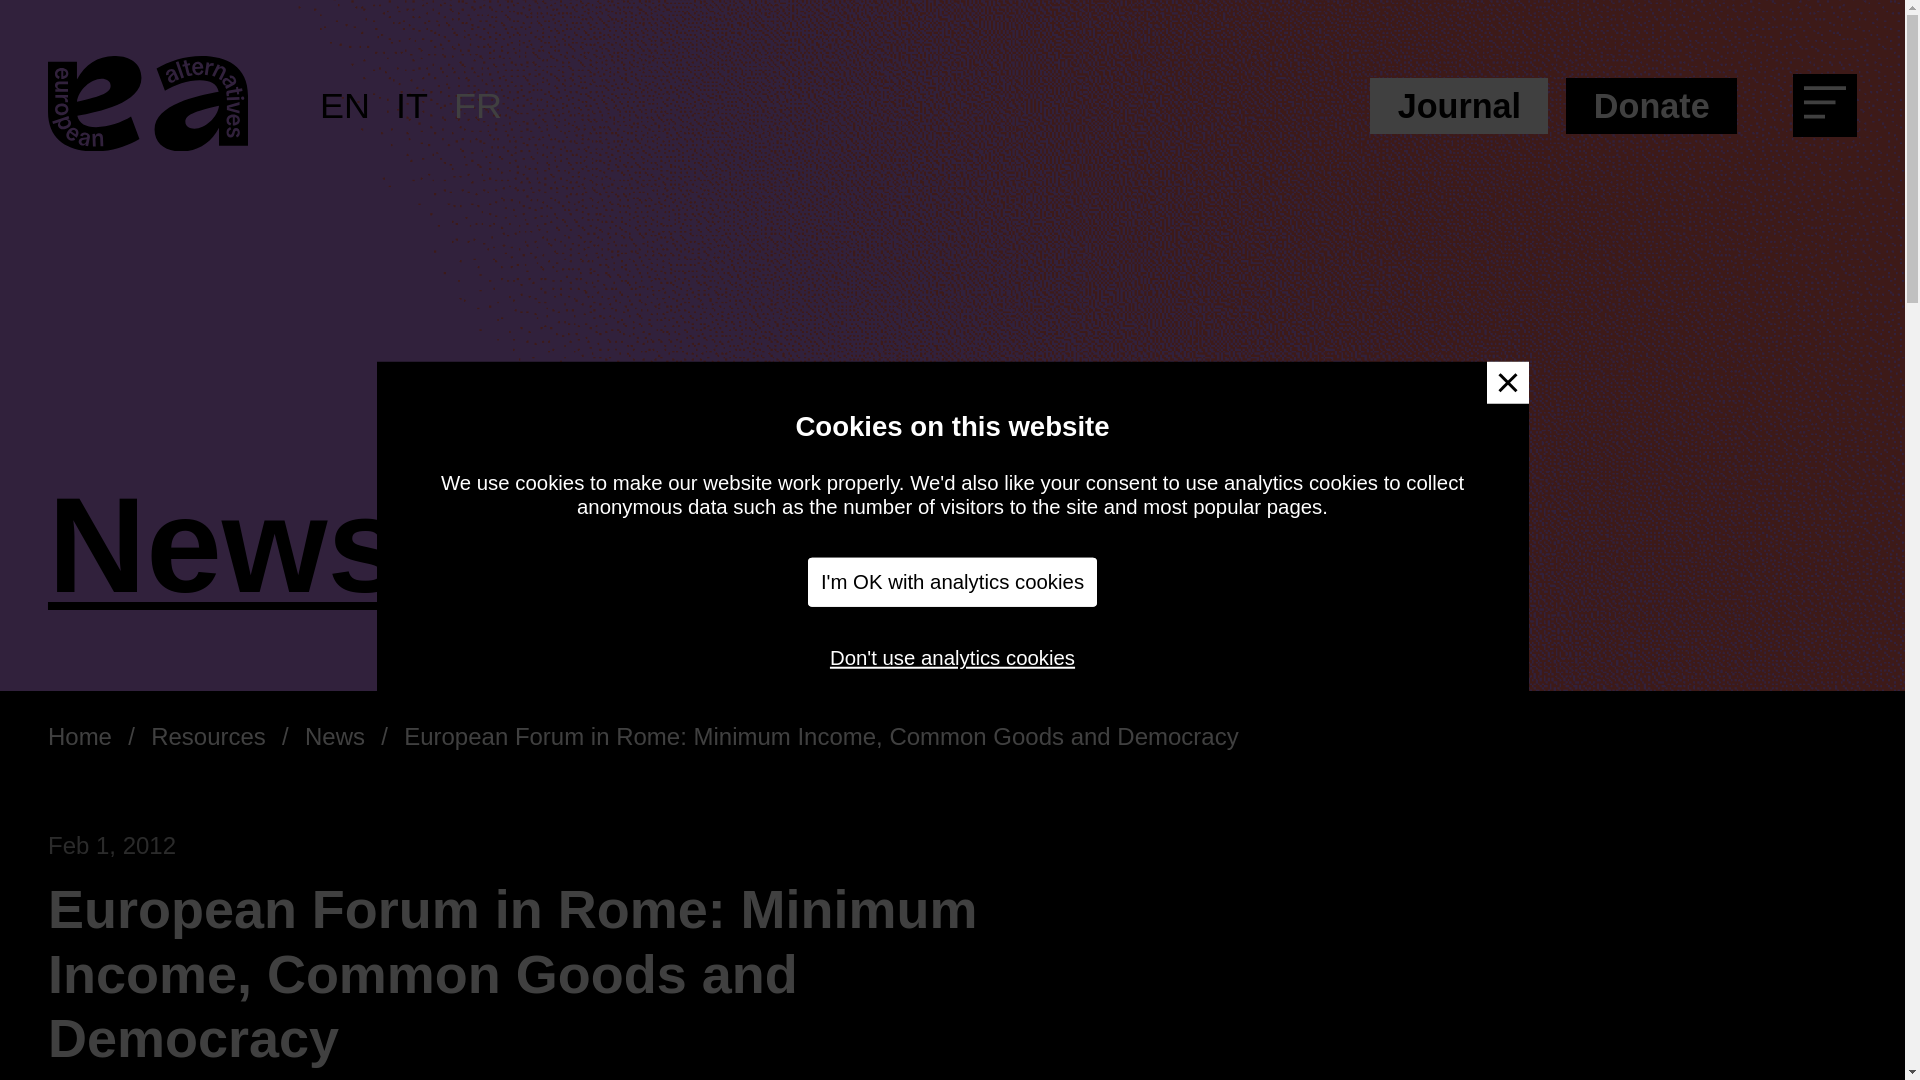 The width and height of the screenshot is (1920, 1080). What do you see at coordinates (952, 657) in the screenshot?
I see `Don't use analytics cookies` at bounding box center [952, 657].